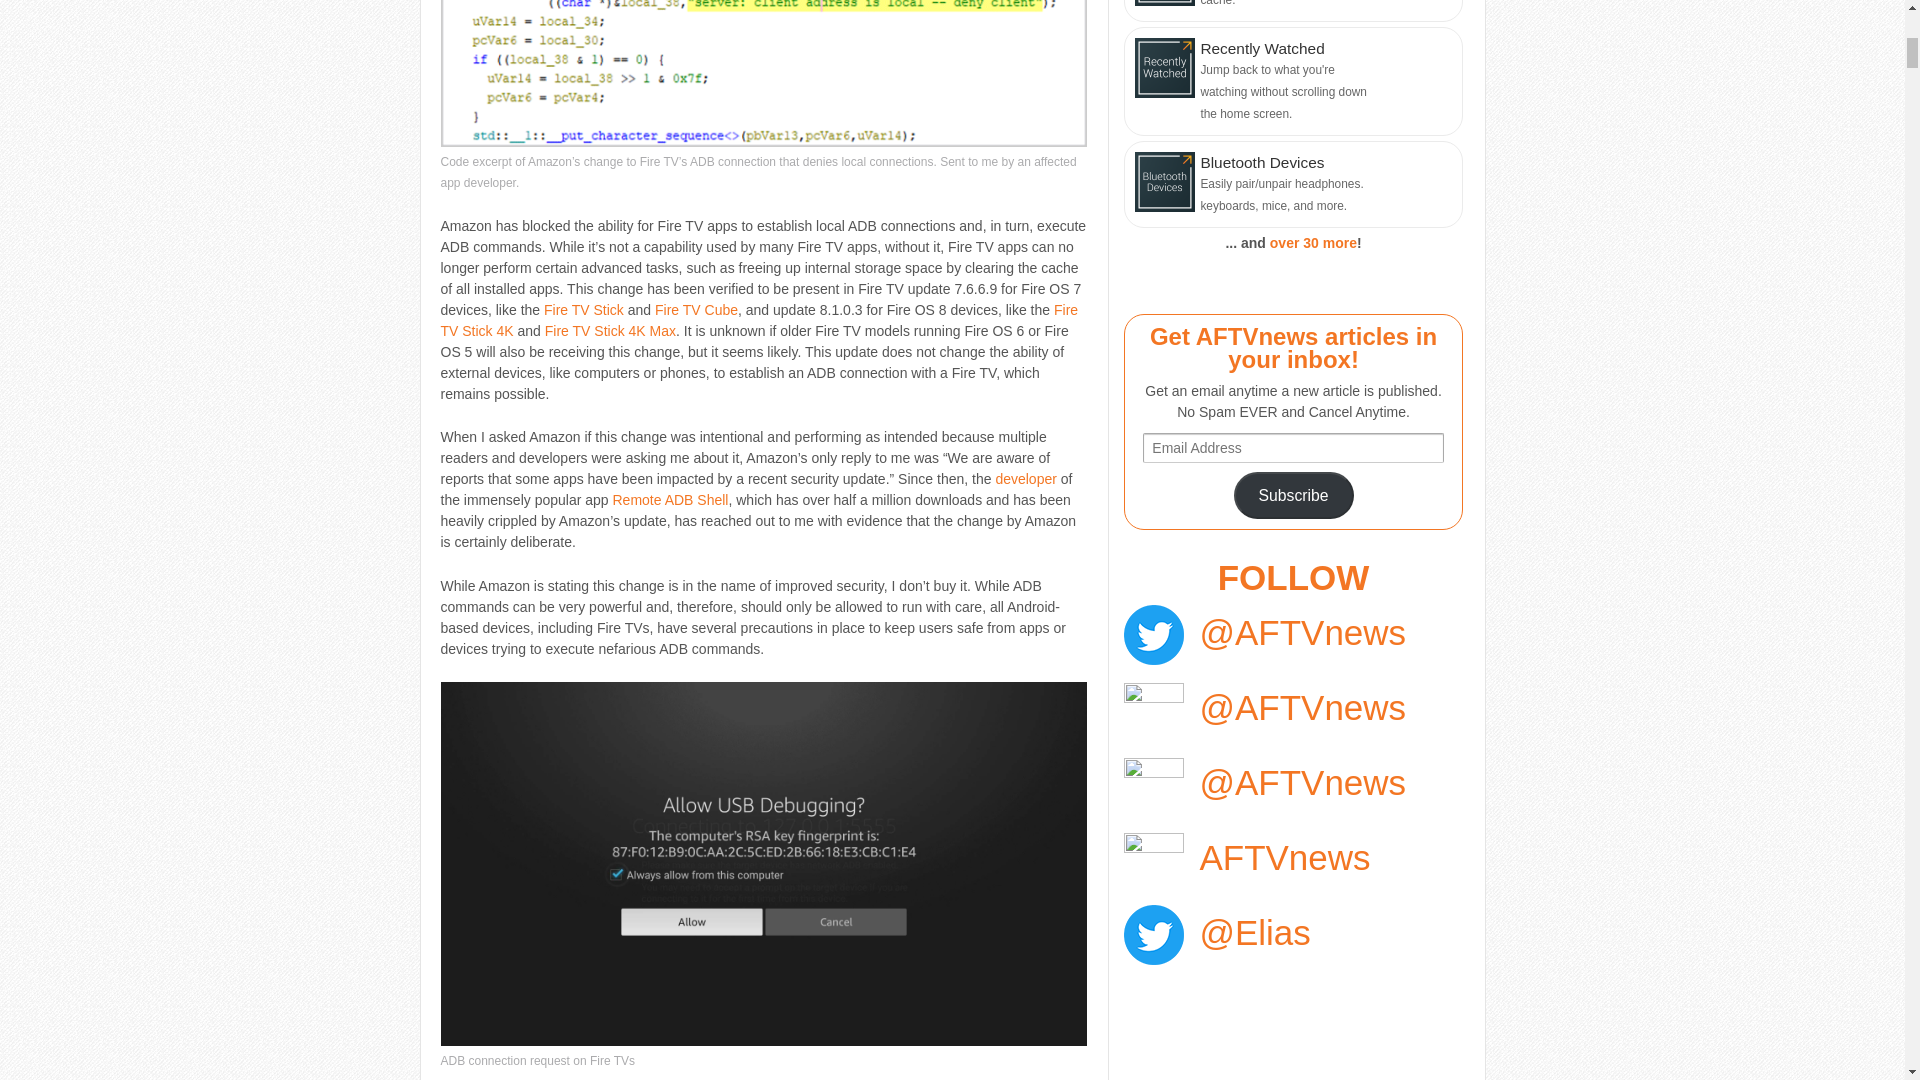 Image resolution: width=1920 pixels, height=1080 pixels. Describe the element at coordinates (670, 500) in the screenshot. I see `Remote ADB Shell` at that location.